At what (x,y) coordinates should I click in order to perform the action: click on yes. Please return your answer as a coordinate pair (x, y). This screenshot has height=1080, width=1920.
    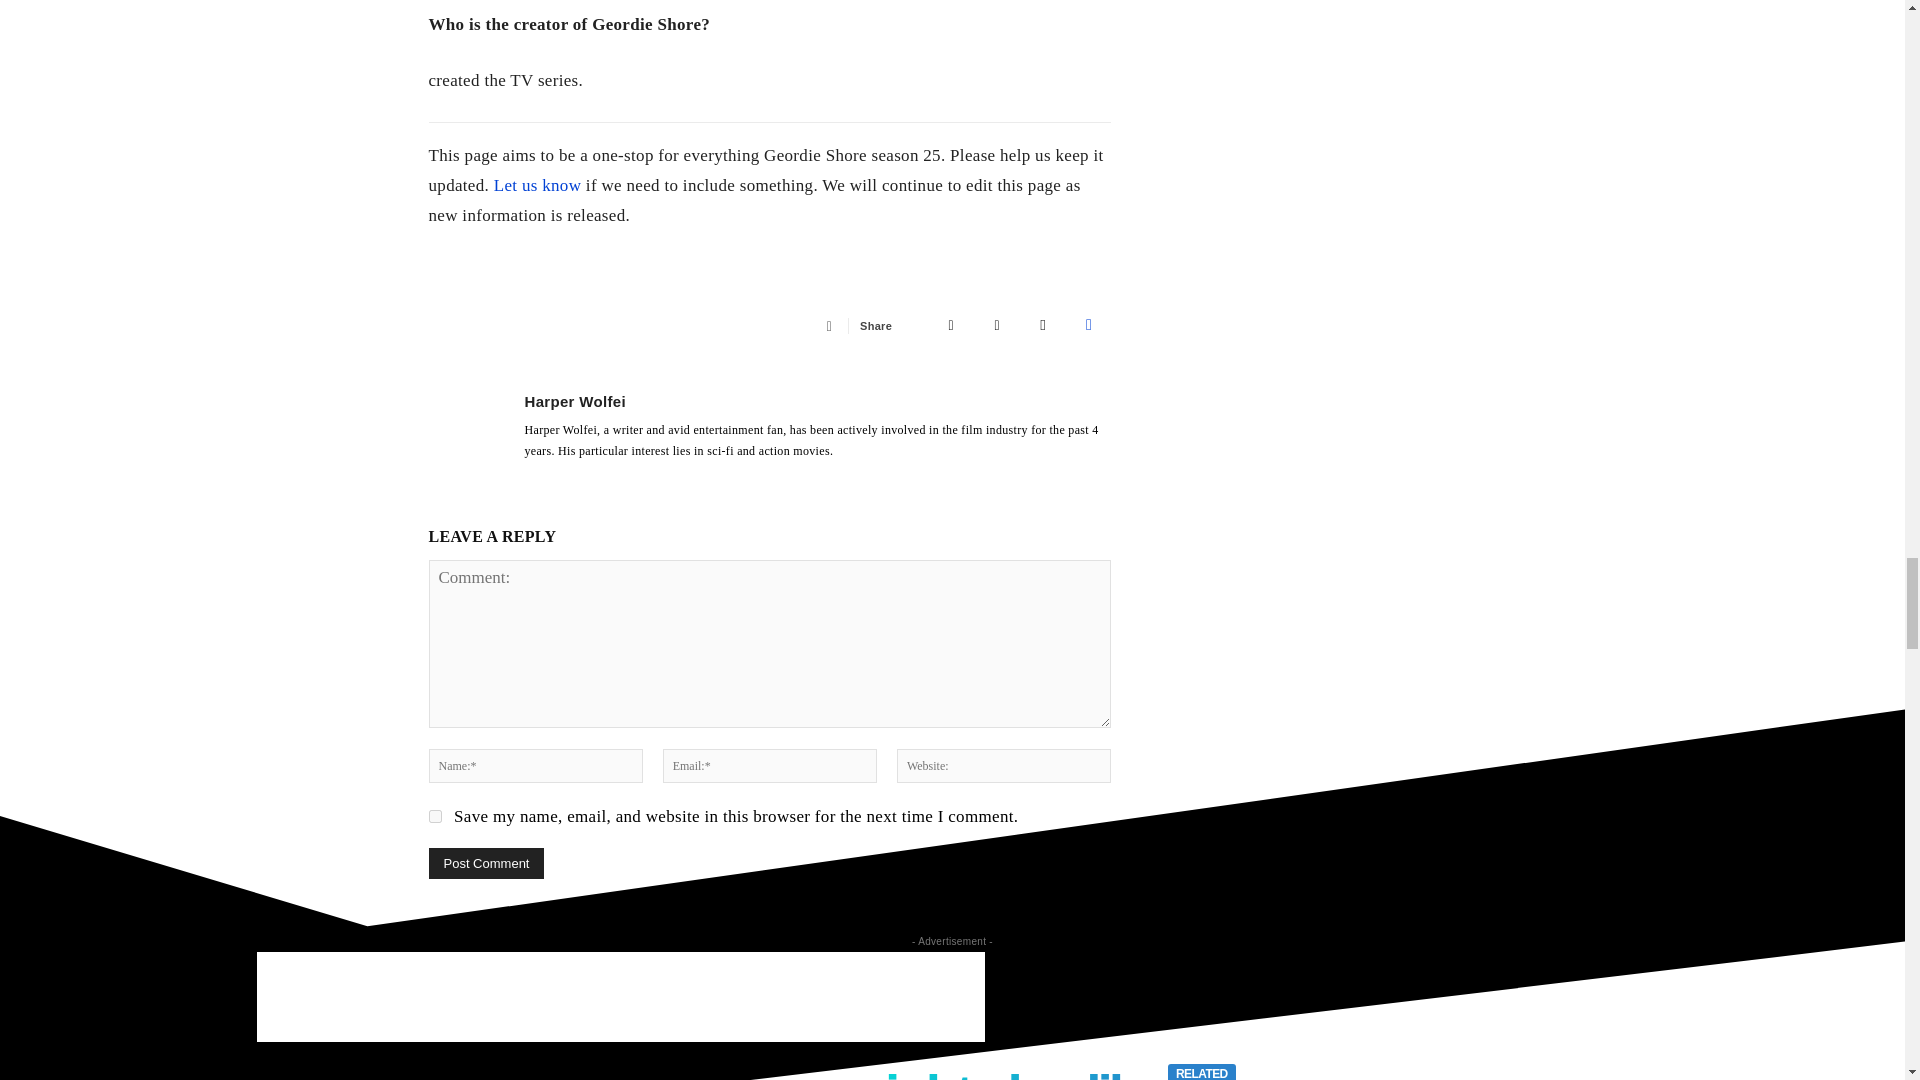
    Looking at the image, I should click on (434, 816).